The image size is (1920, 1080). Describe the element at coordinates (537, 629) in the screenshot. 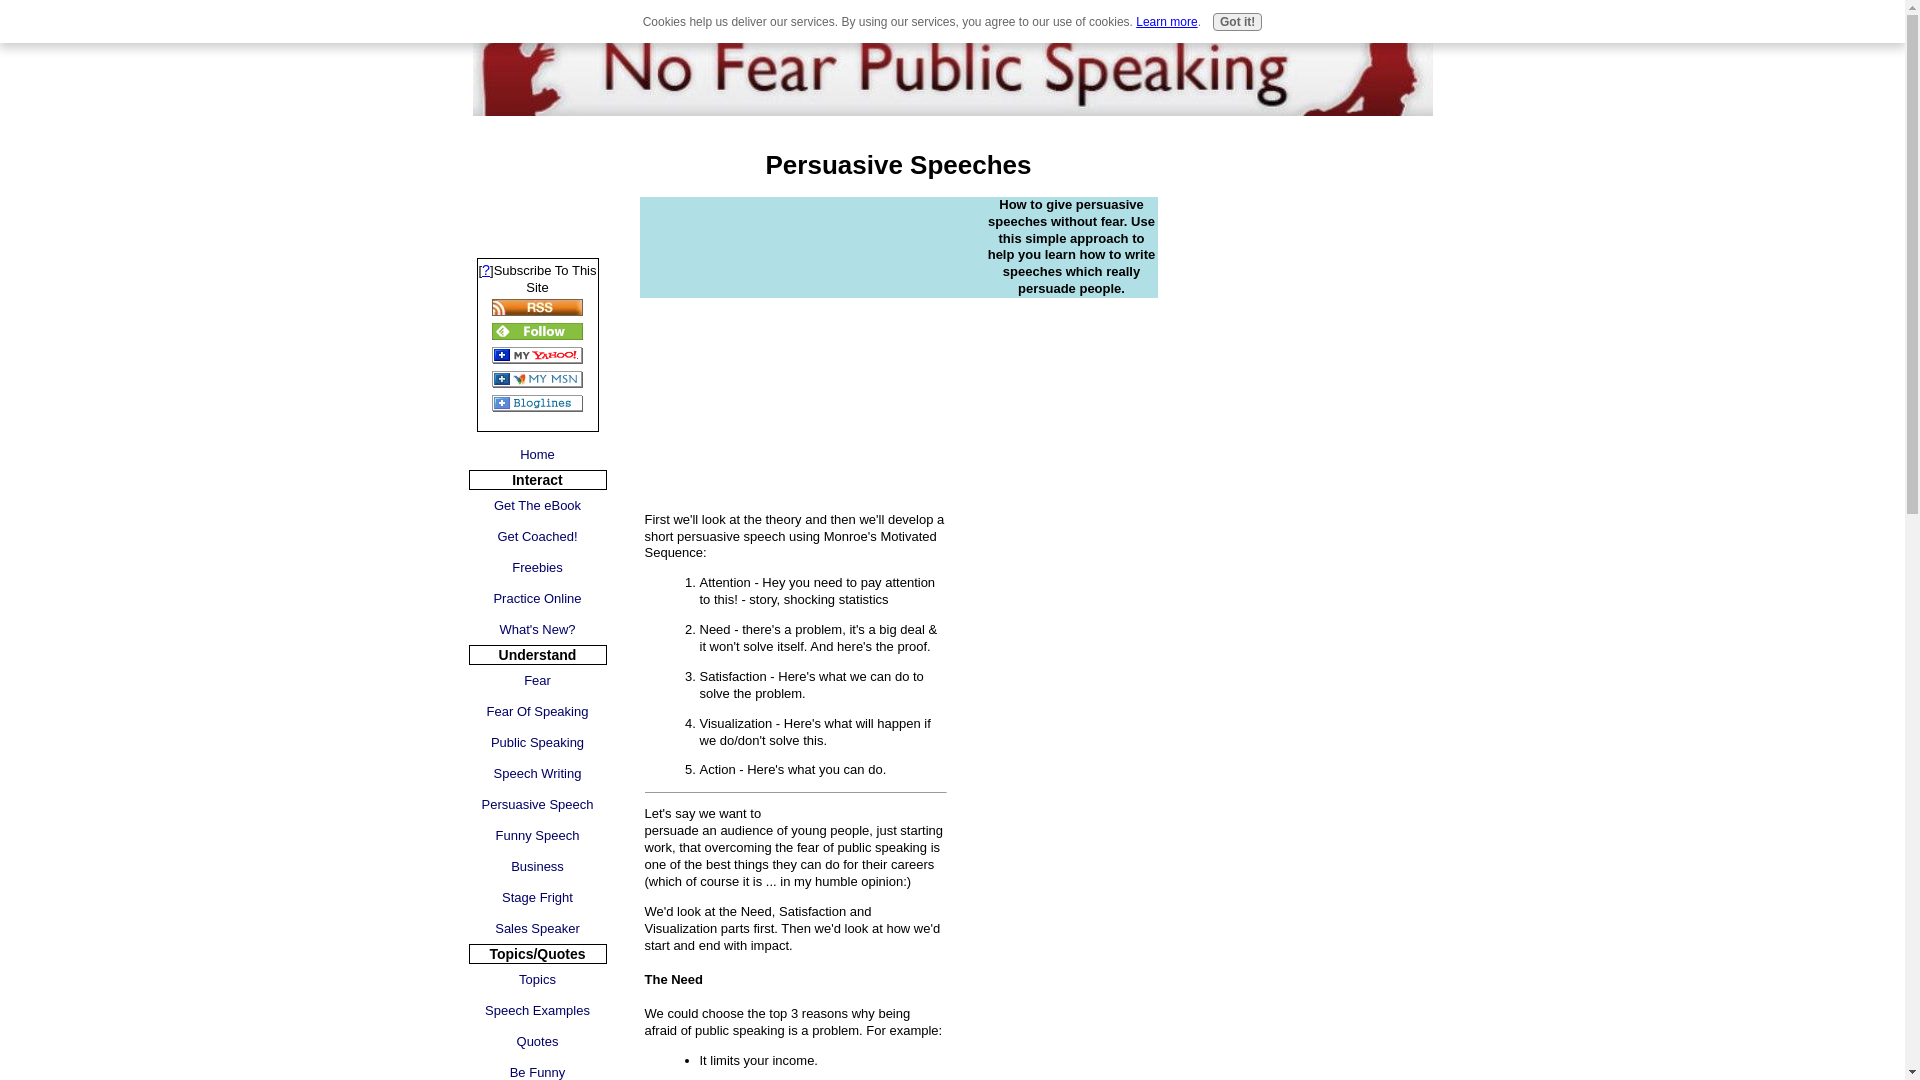

I see `What's New?` at that location.